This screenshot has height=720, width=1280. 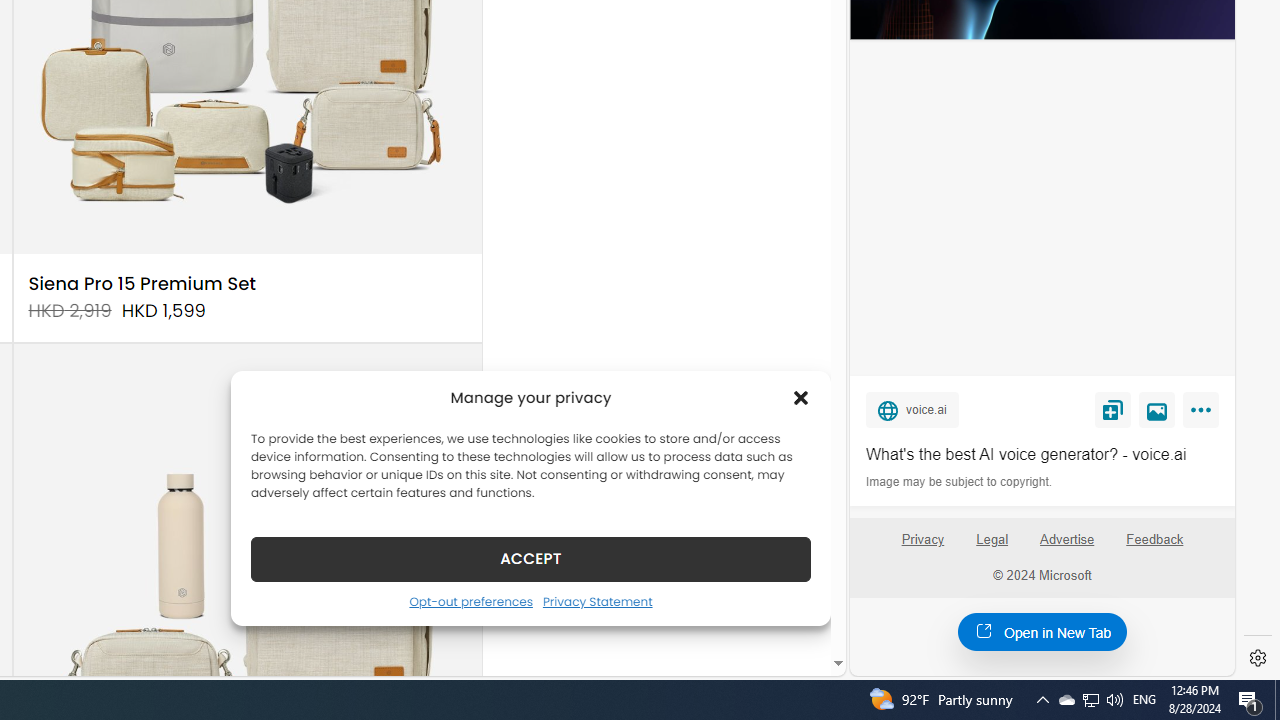 What do you see at coordinates (922, 547) in the screenshot?
I see `Privacy` at bounding box center [922, 547].